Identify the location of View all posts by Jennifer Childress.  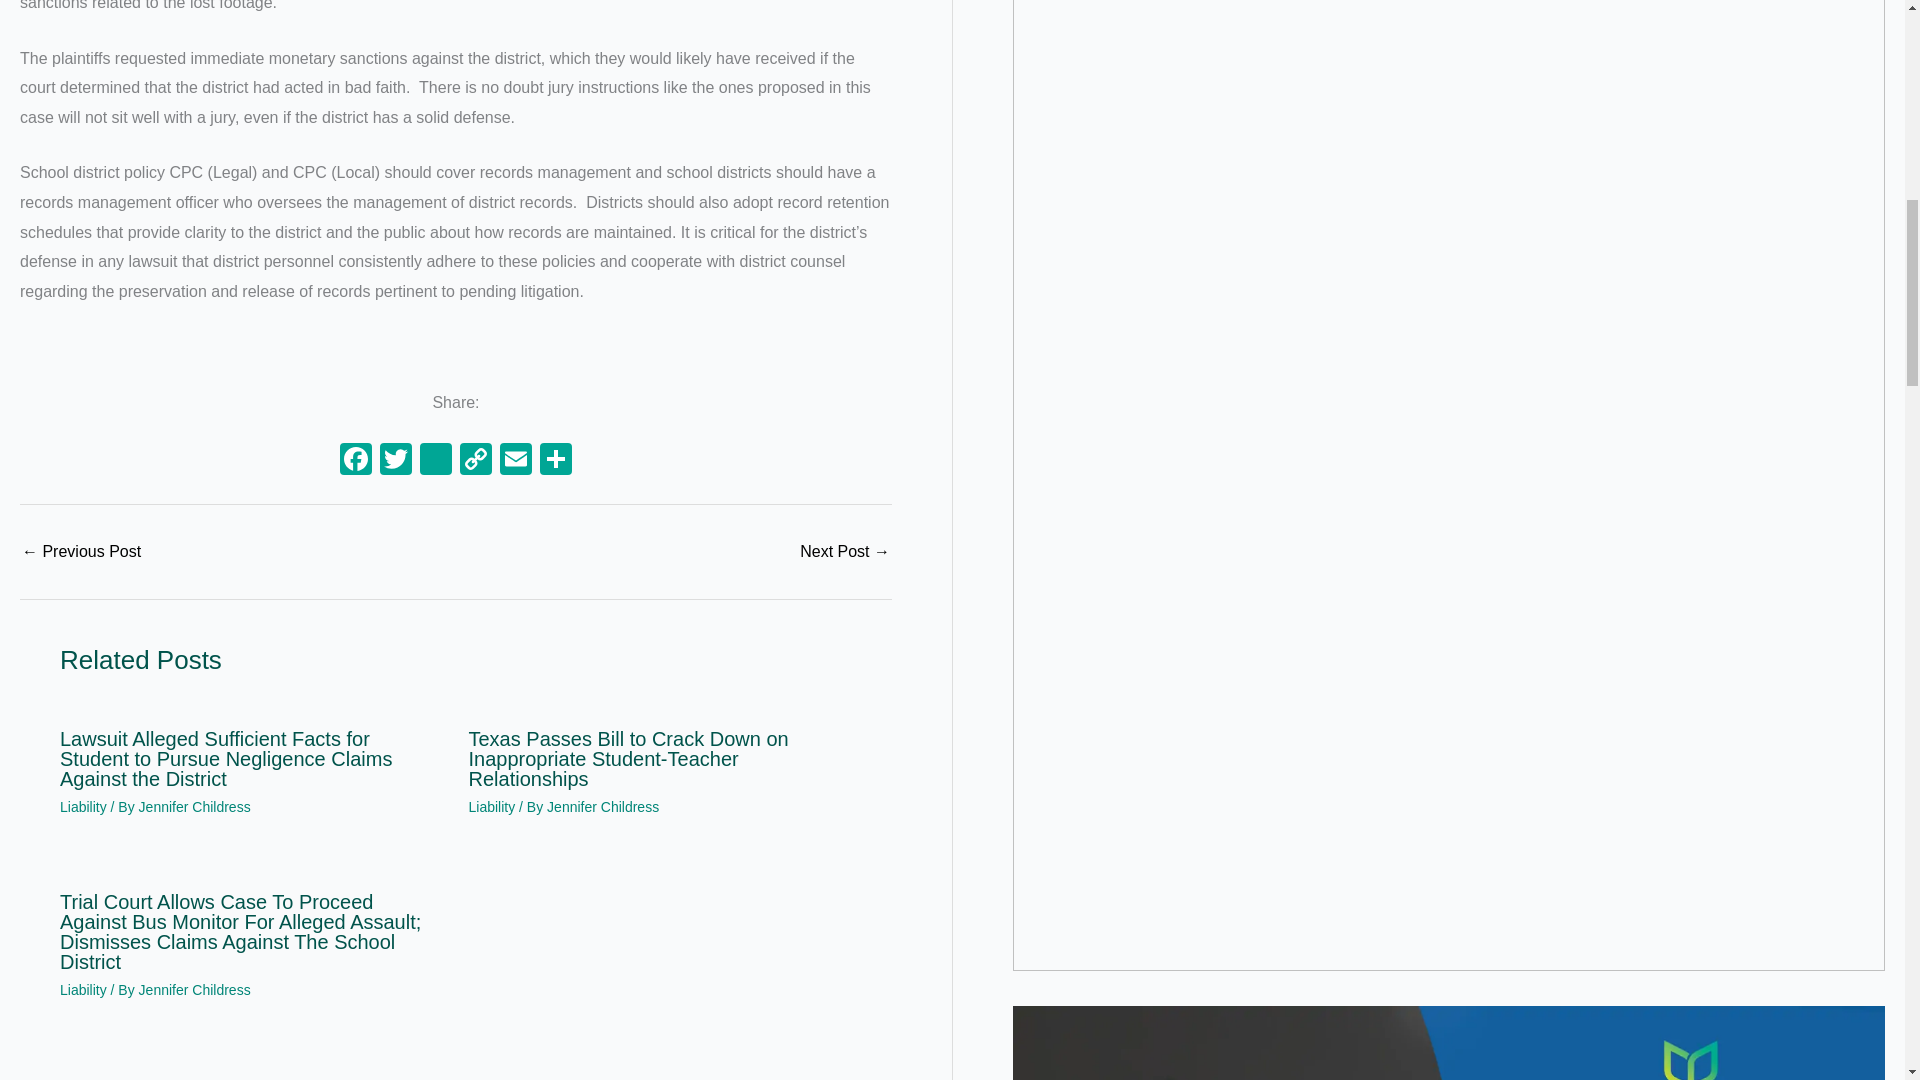
(602, 807).